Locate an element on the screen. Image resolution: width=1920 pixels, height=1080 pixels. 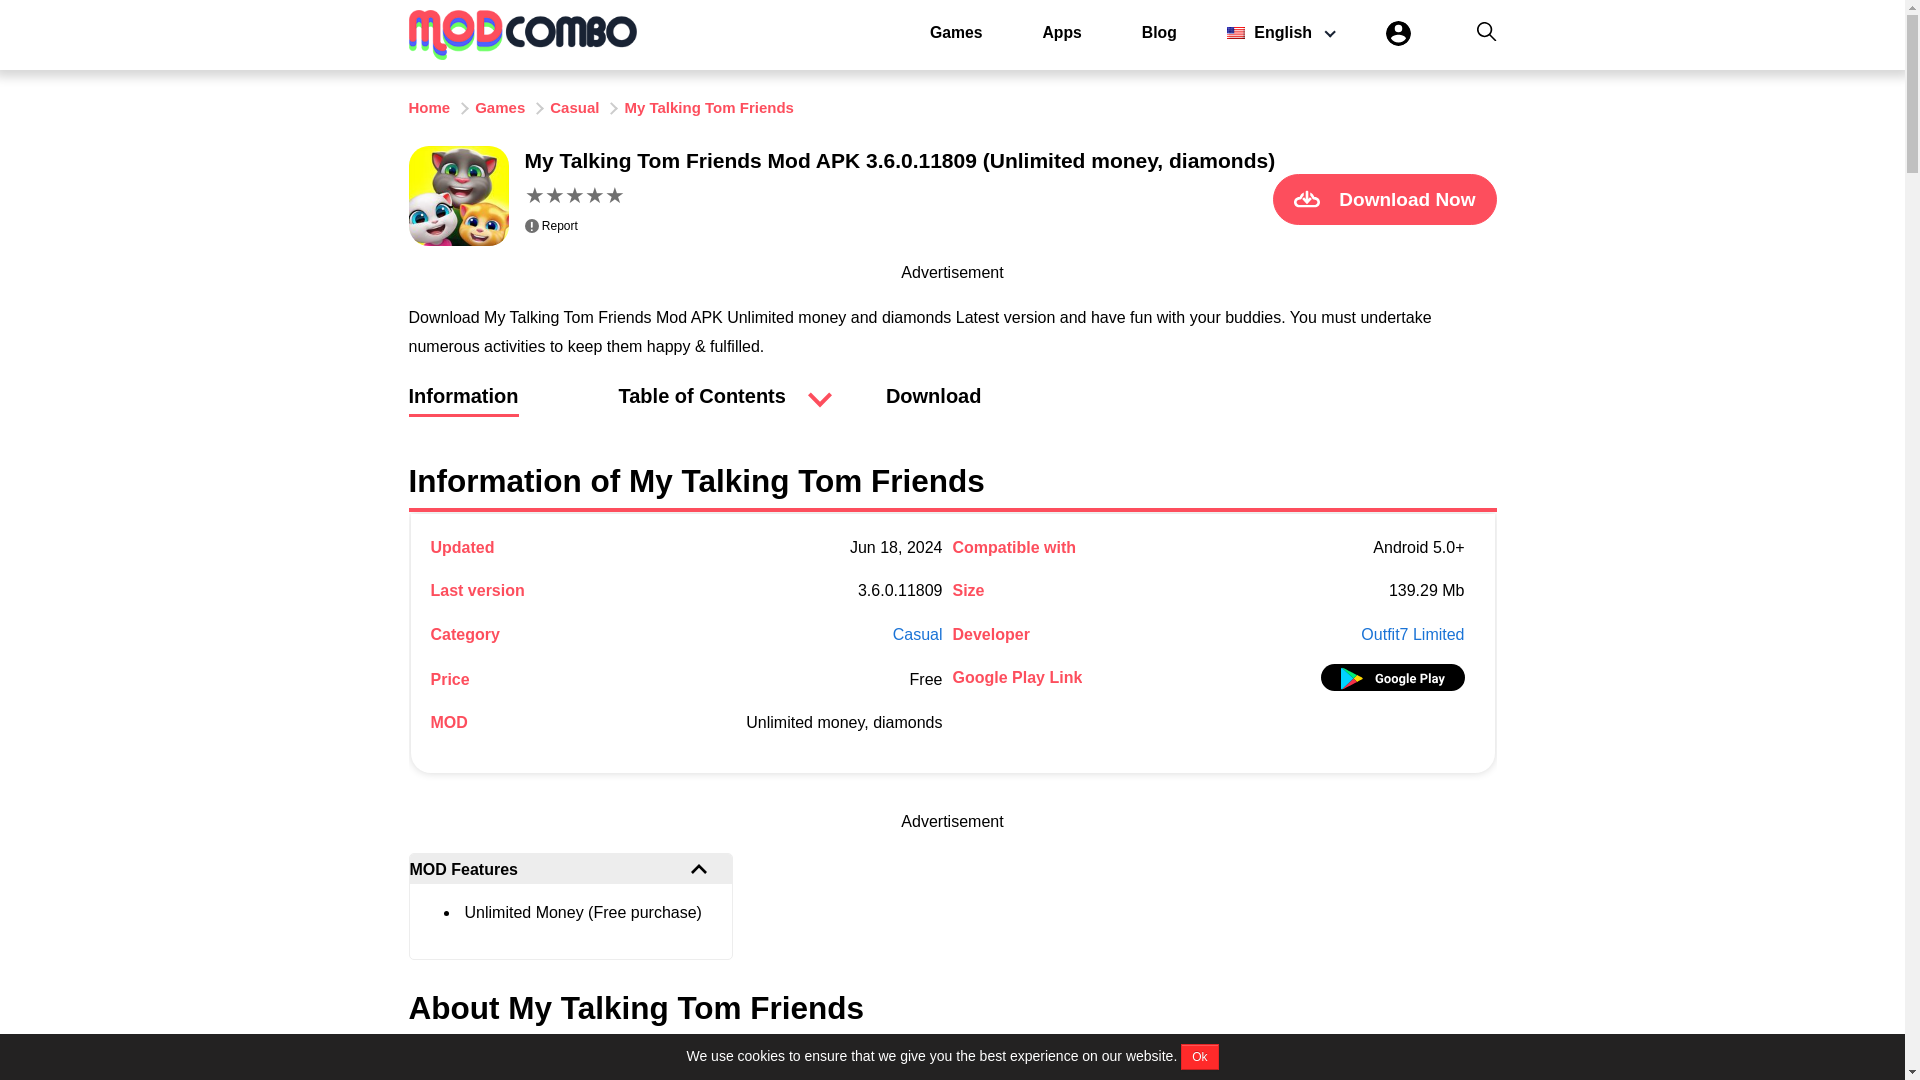
Home is located at coordinates (428, 107).